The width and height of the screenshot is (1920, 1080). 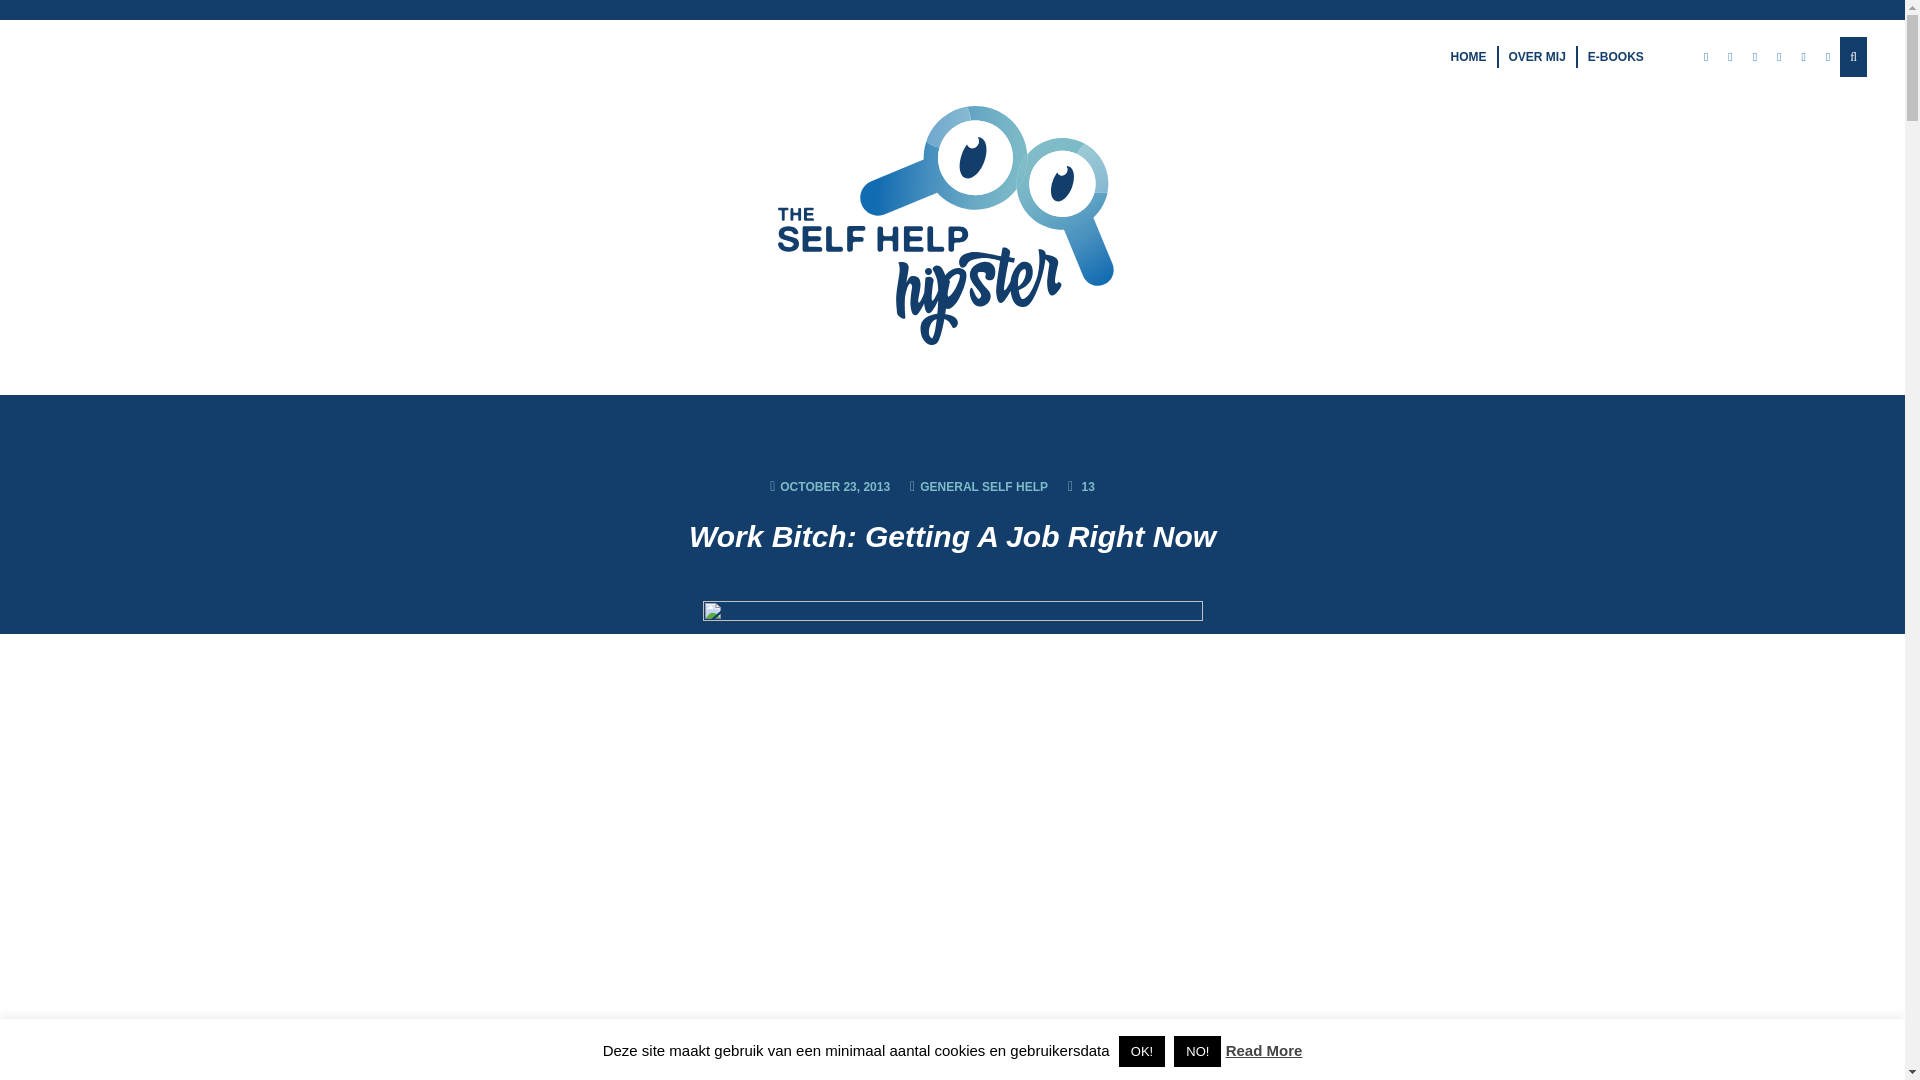 I want to click on GENERAL SELF HELP, so click(x=984, y=486).